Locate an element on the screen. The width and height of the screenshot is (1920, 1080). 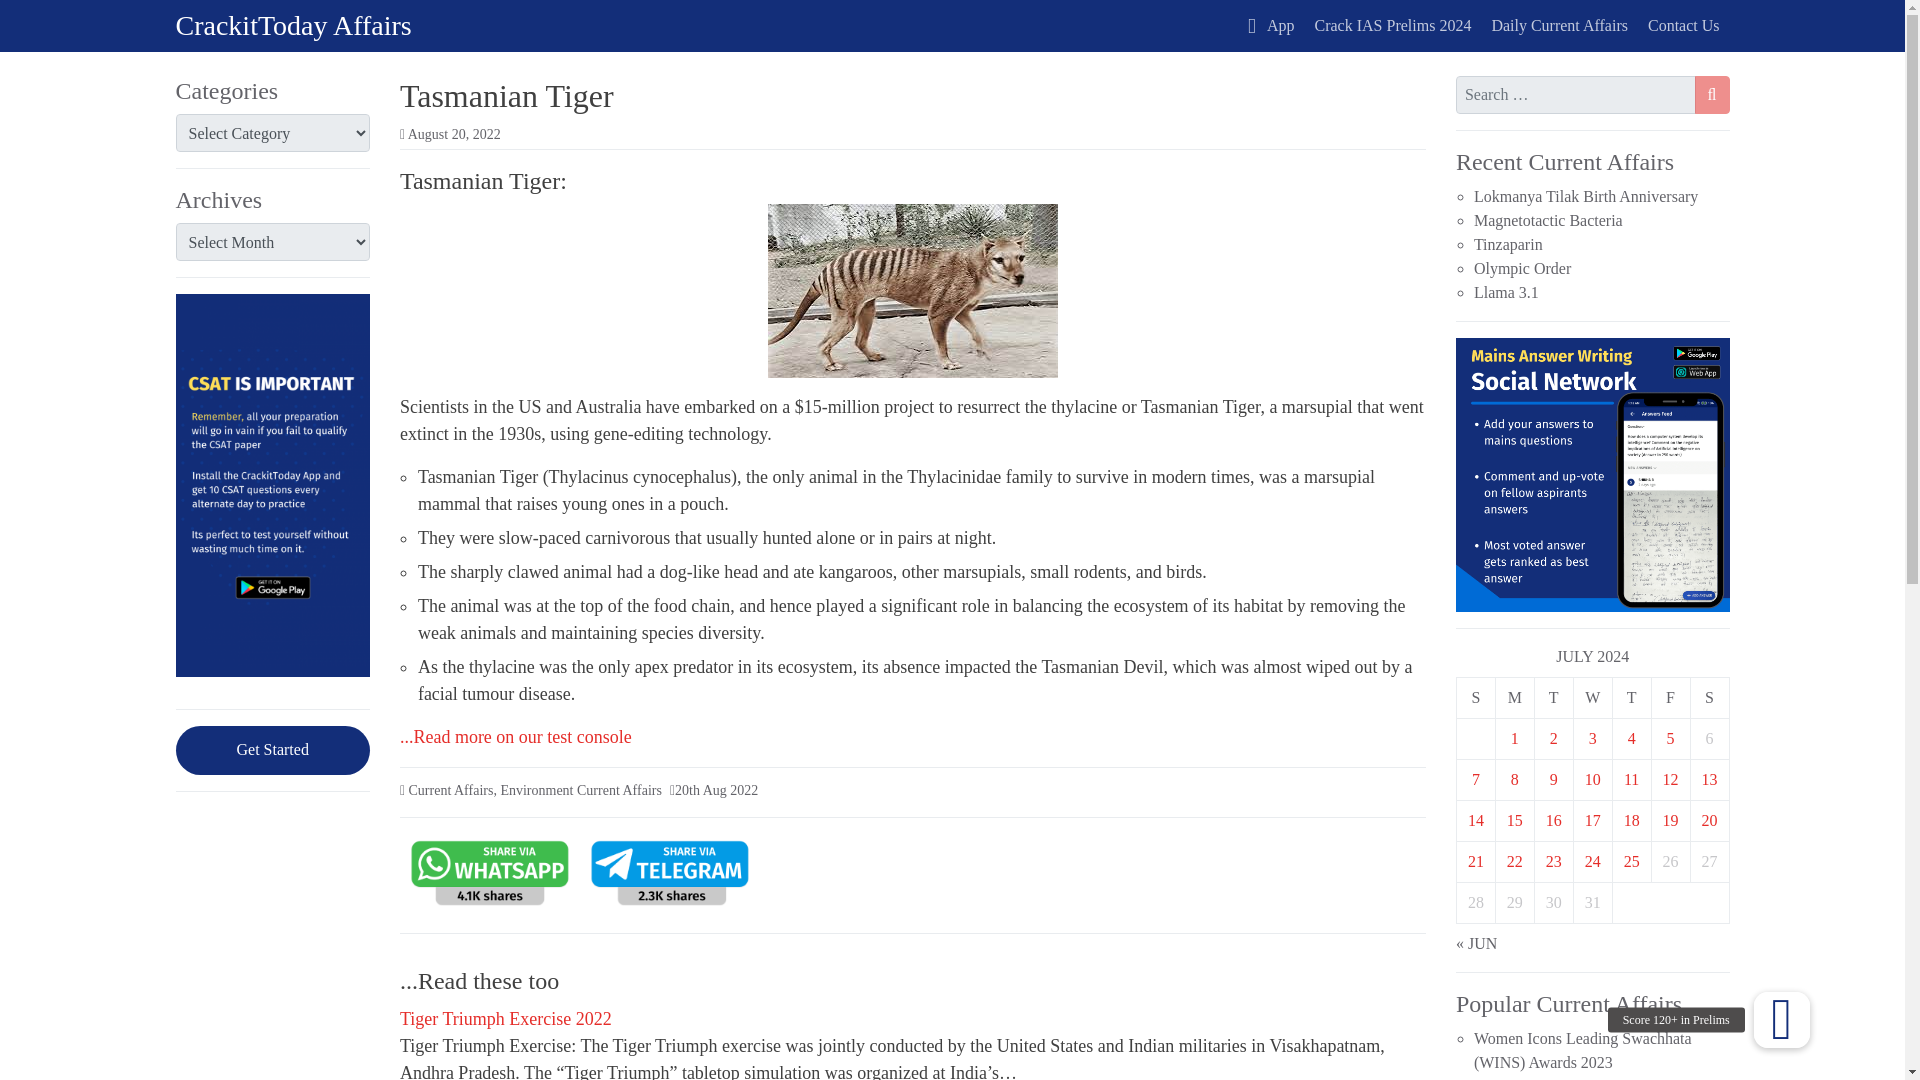
CrackitToday Affairs is located at coordinates (294, 25).